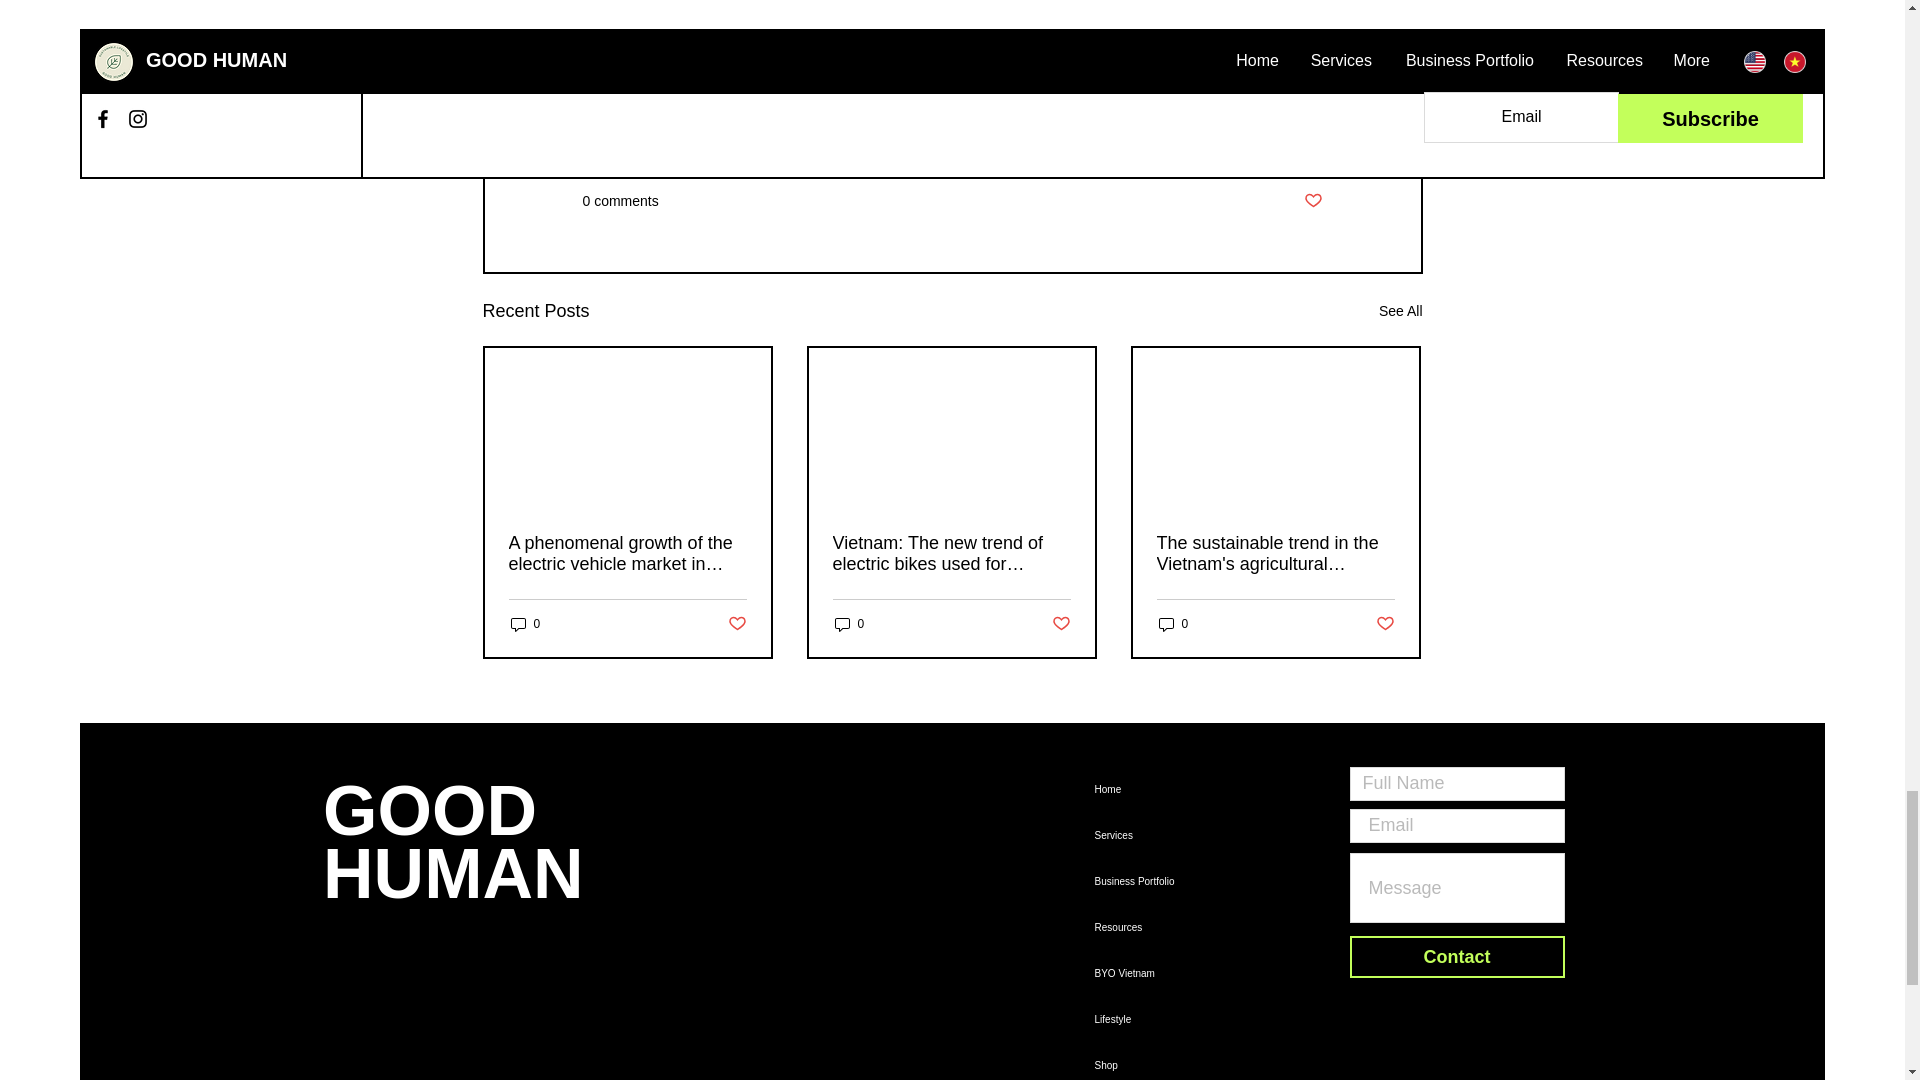  I want to click on CO2 tracker, so click(1457, 1060).